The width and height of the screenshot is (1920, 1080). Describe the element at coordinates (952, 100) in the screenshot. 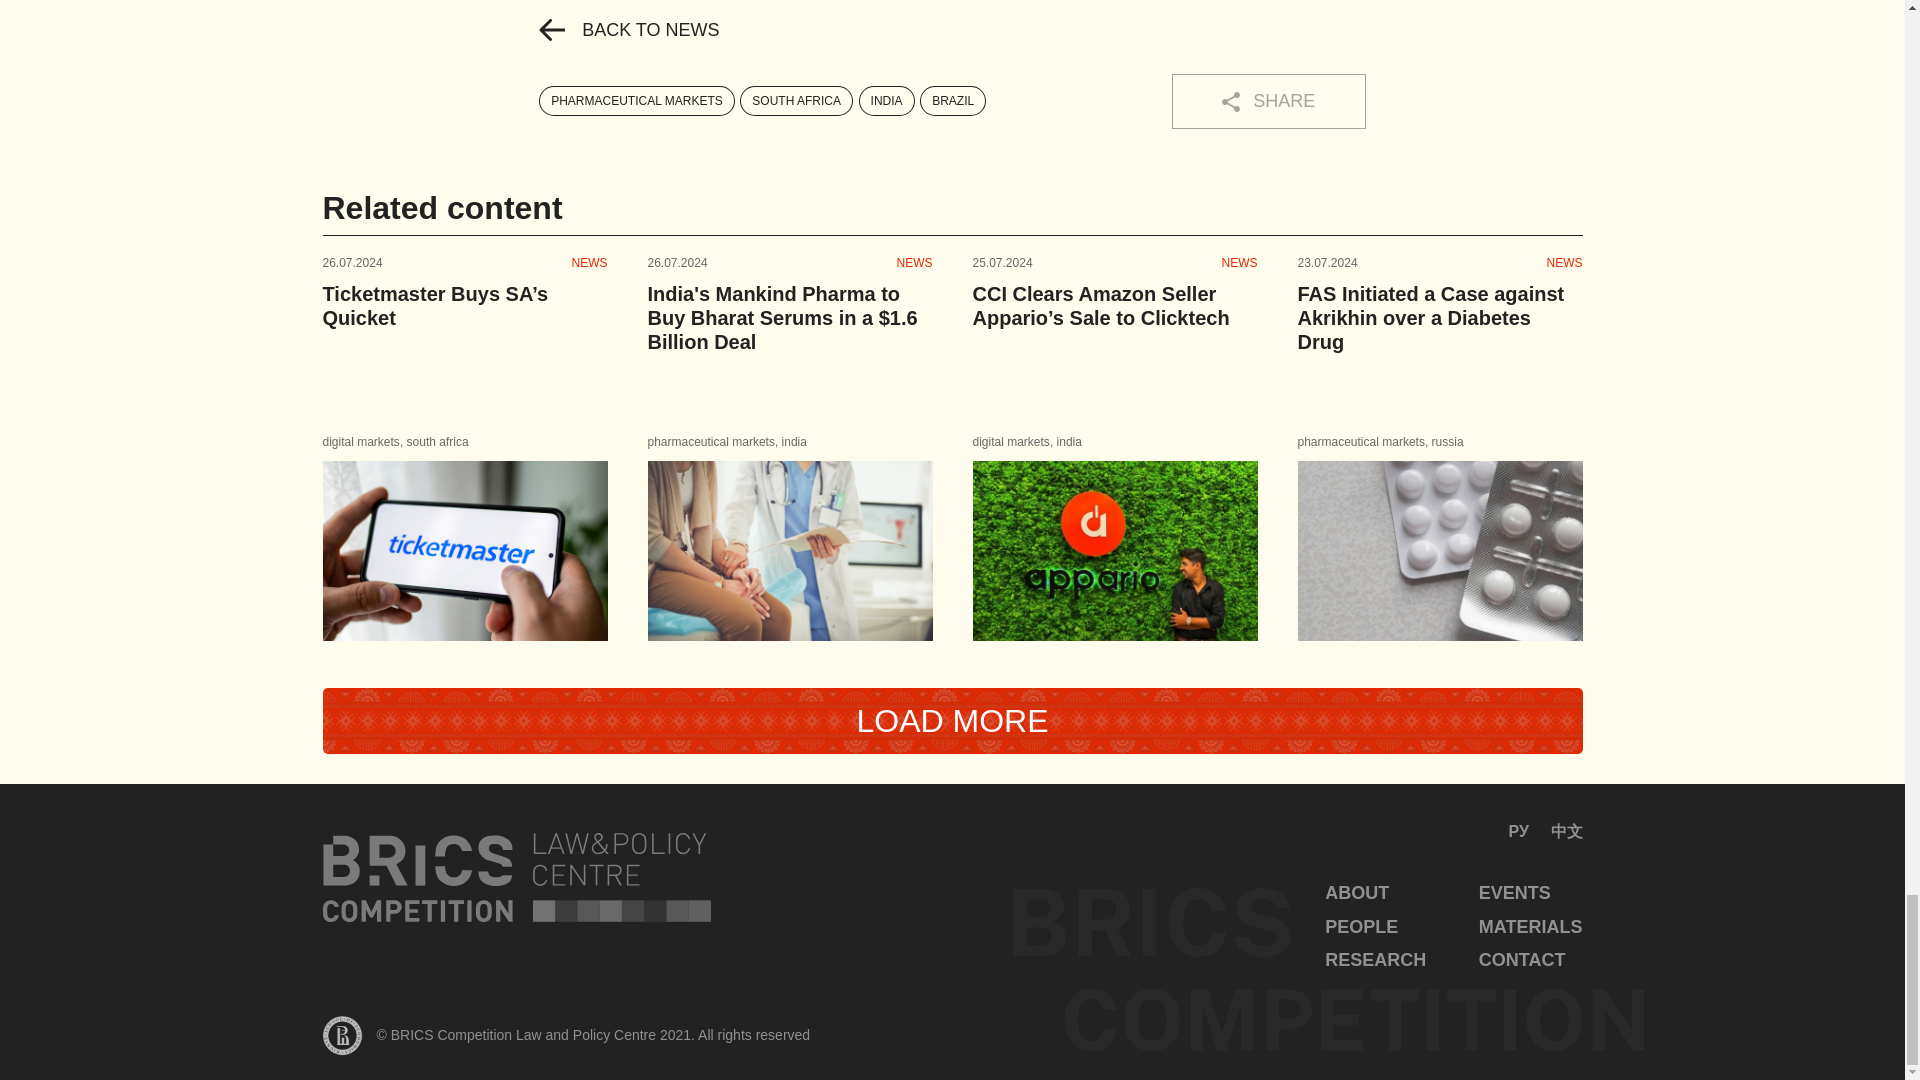

I see `BRAZIL` at that location.